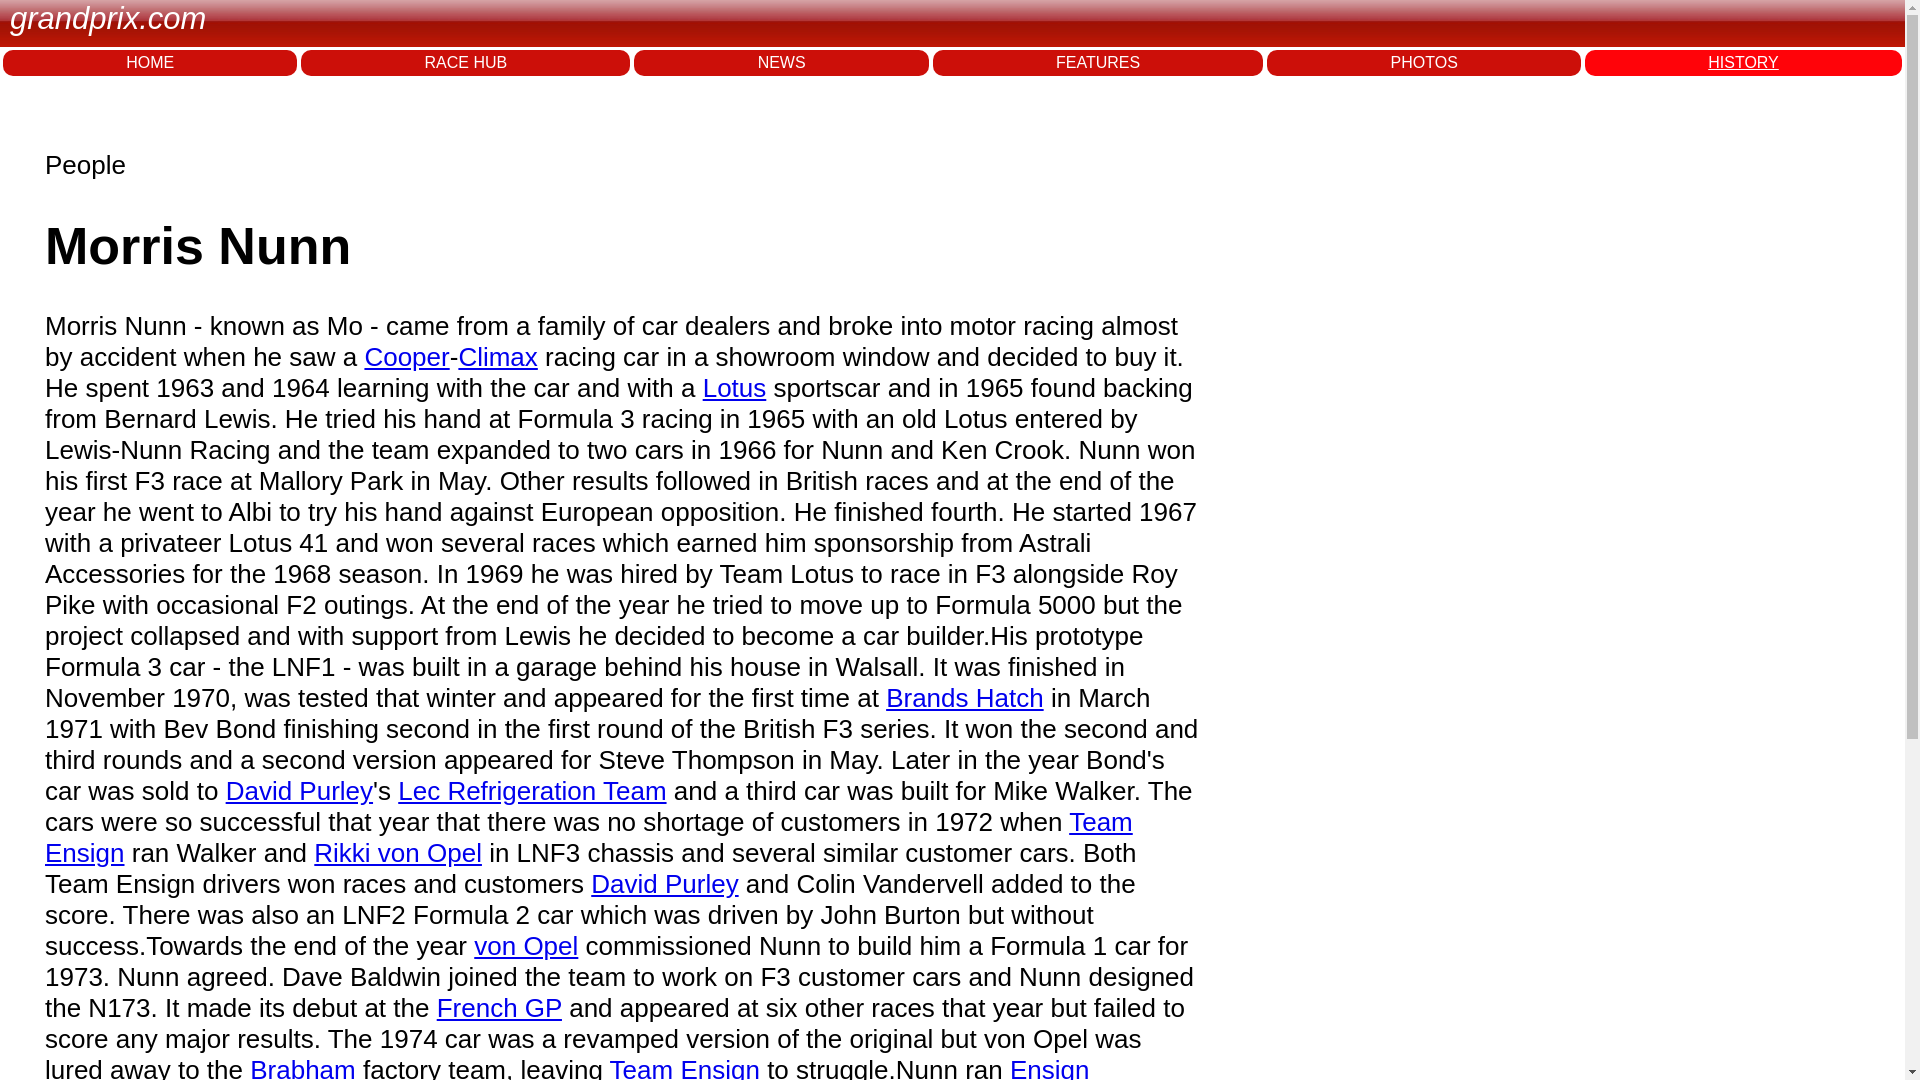 The image size is (1920, 1080). Describe the element at coordinates (532, 790) in the screenshot. I see `Lec Refrigeration Team` at that location.